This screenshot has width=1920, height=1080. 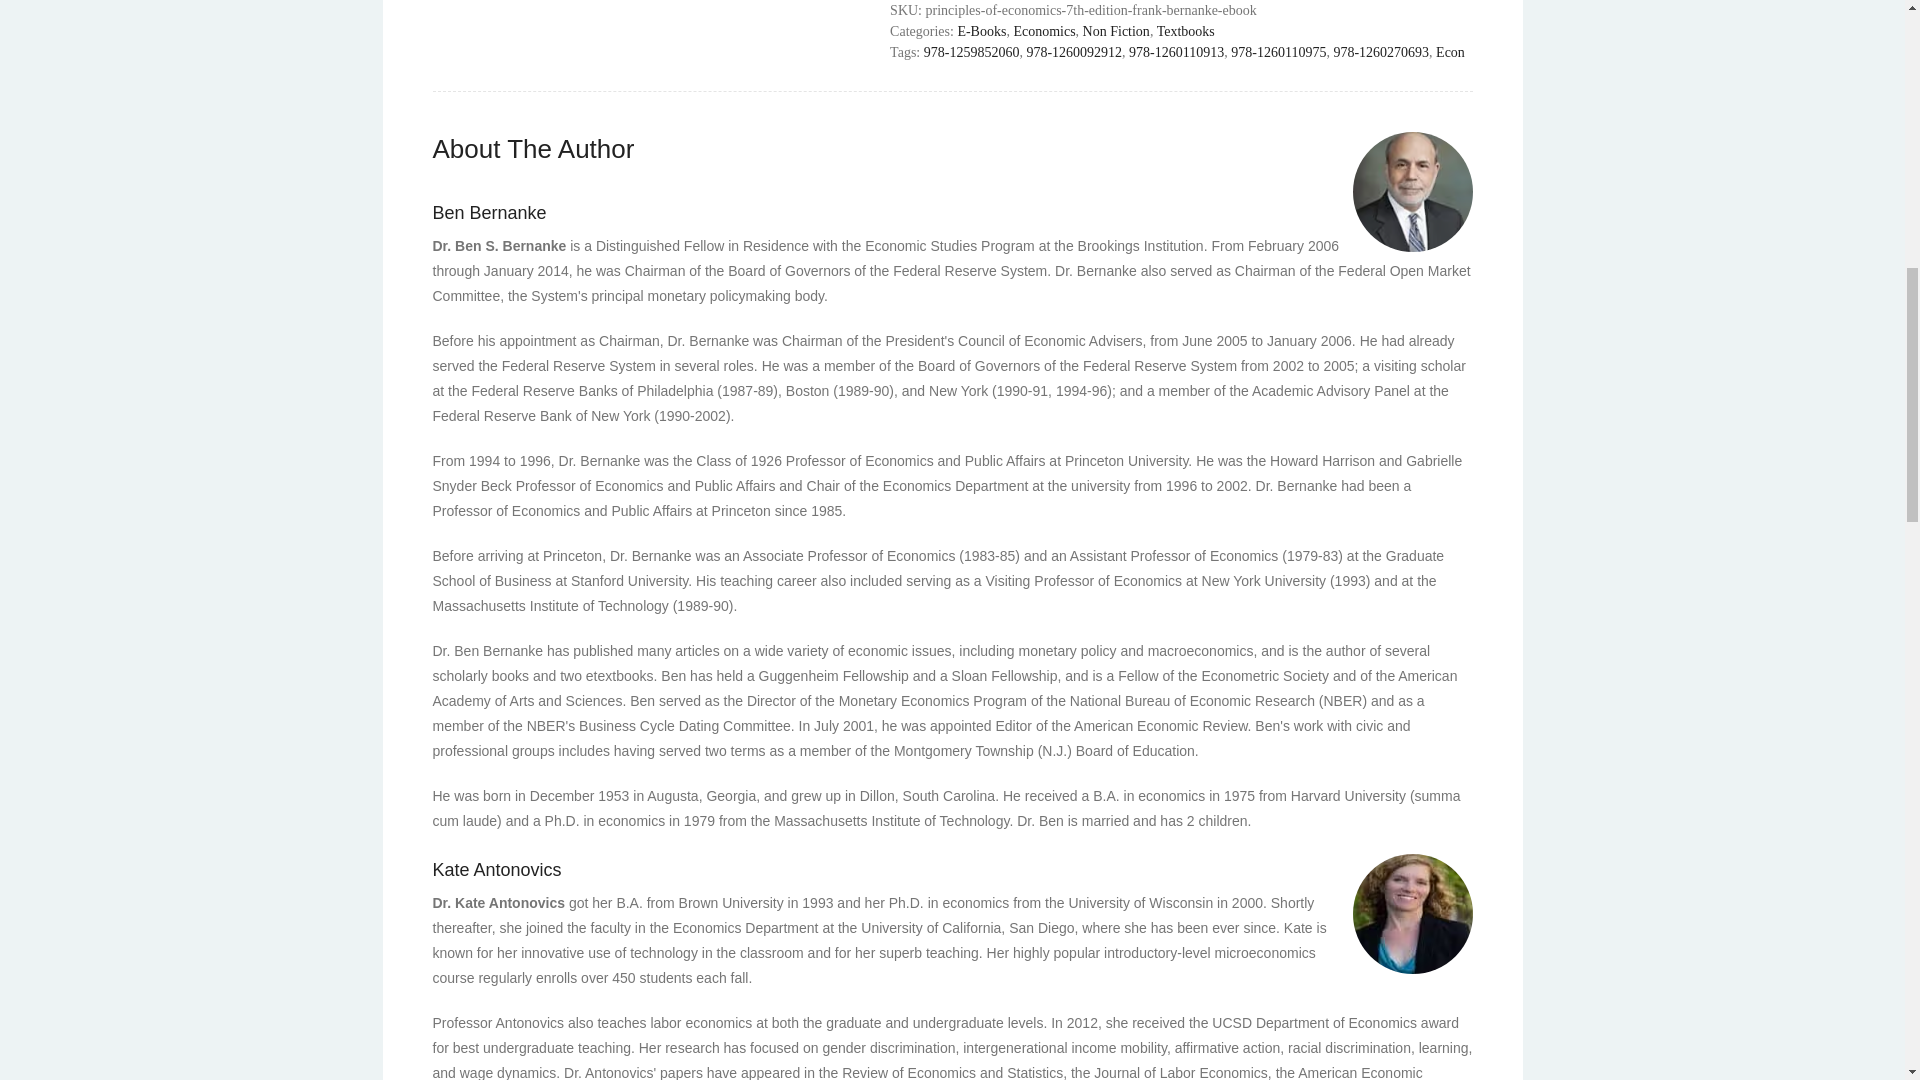 I want to click on E-Books, so click(x=981, y=30).